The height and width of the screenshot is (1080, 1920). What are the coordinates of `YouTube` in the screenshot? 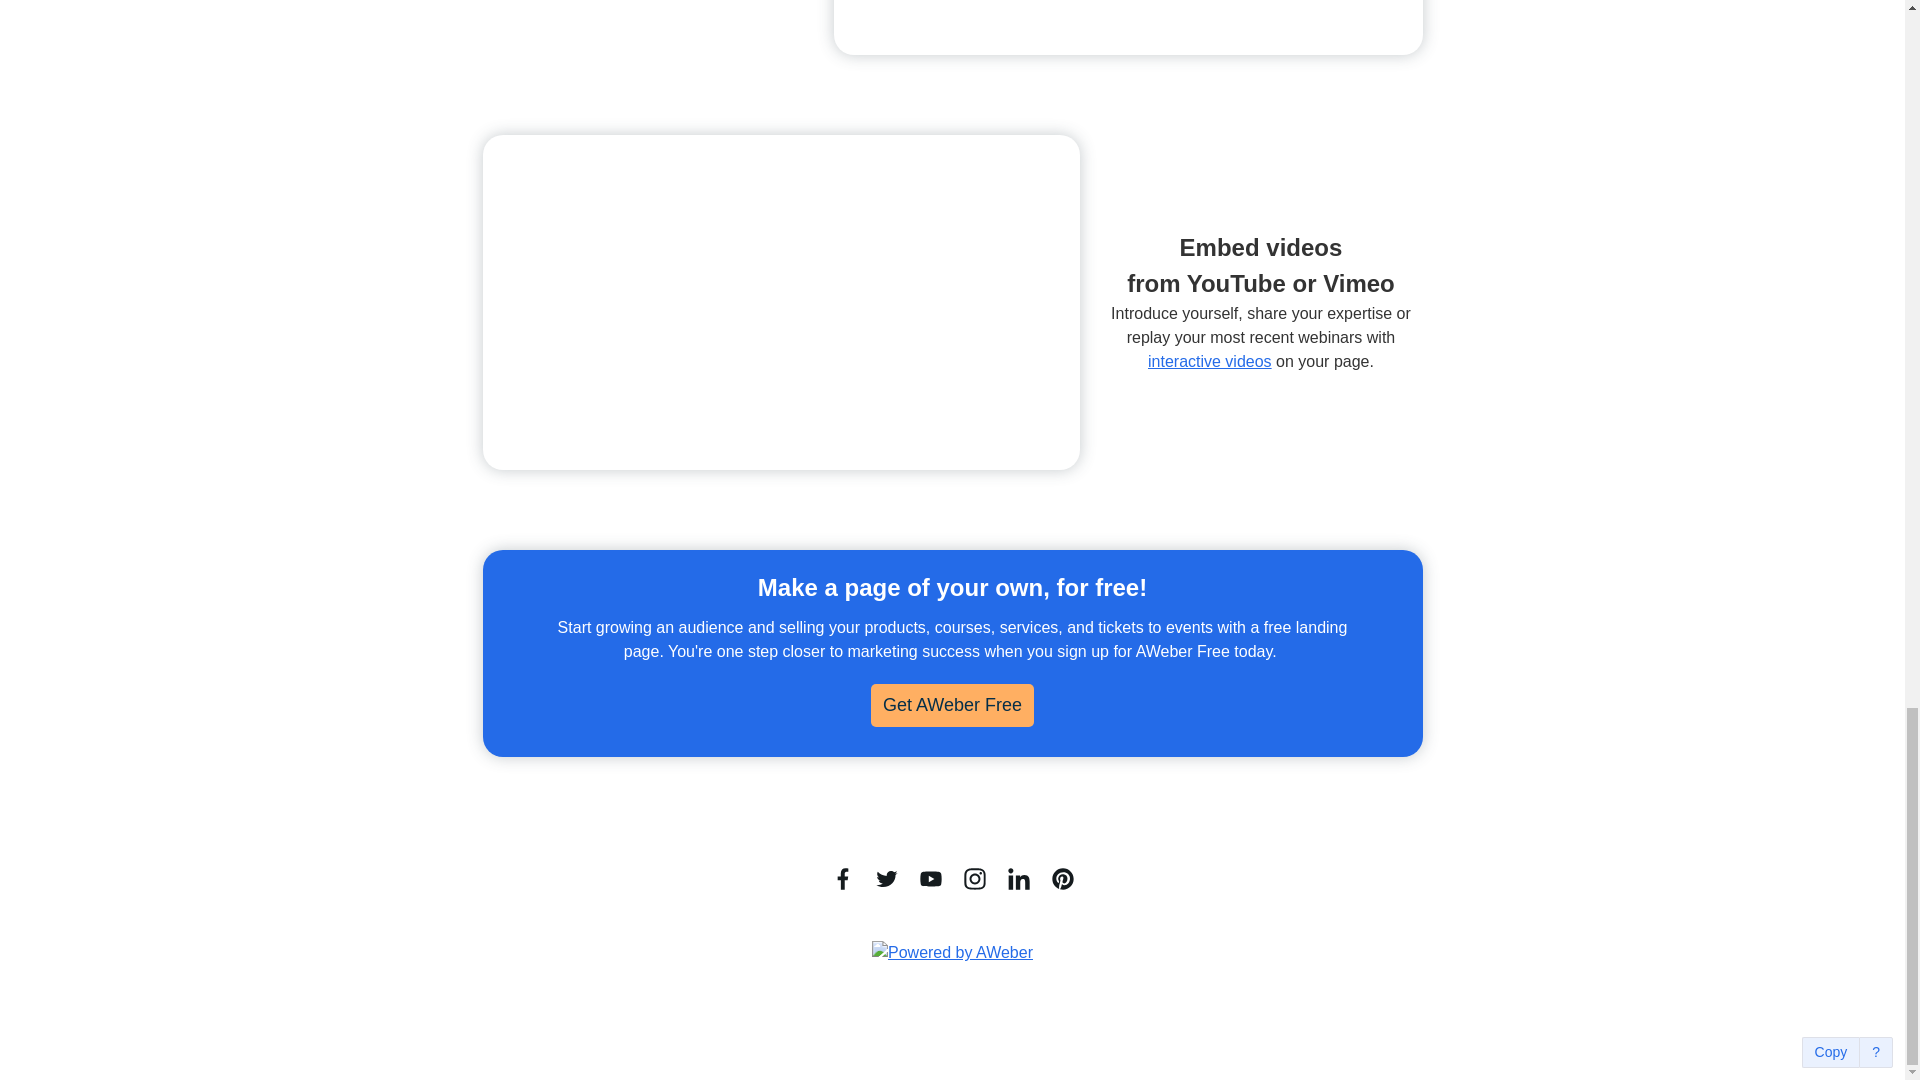 It's located at (780, 302).